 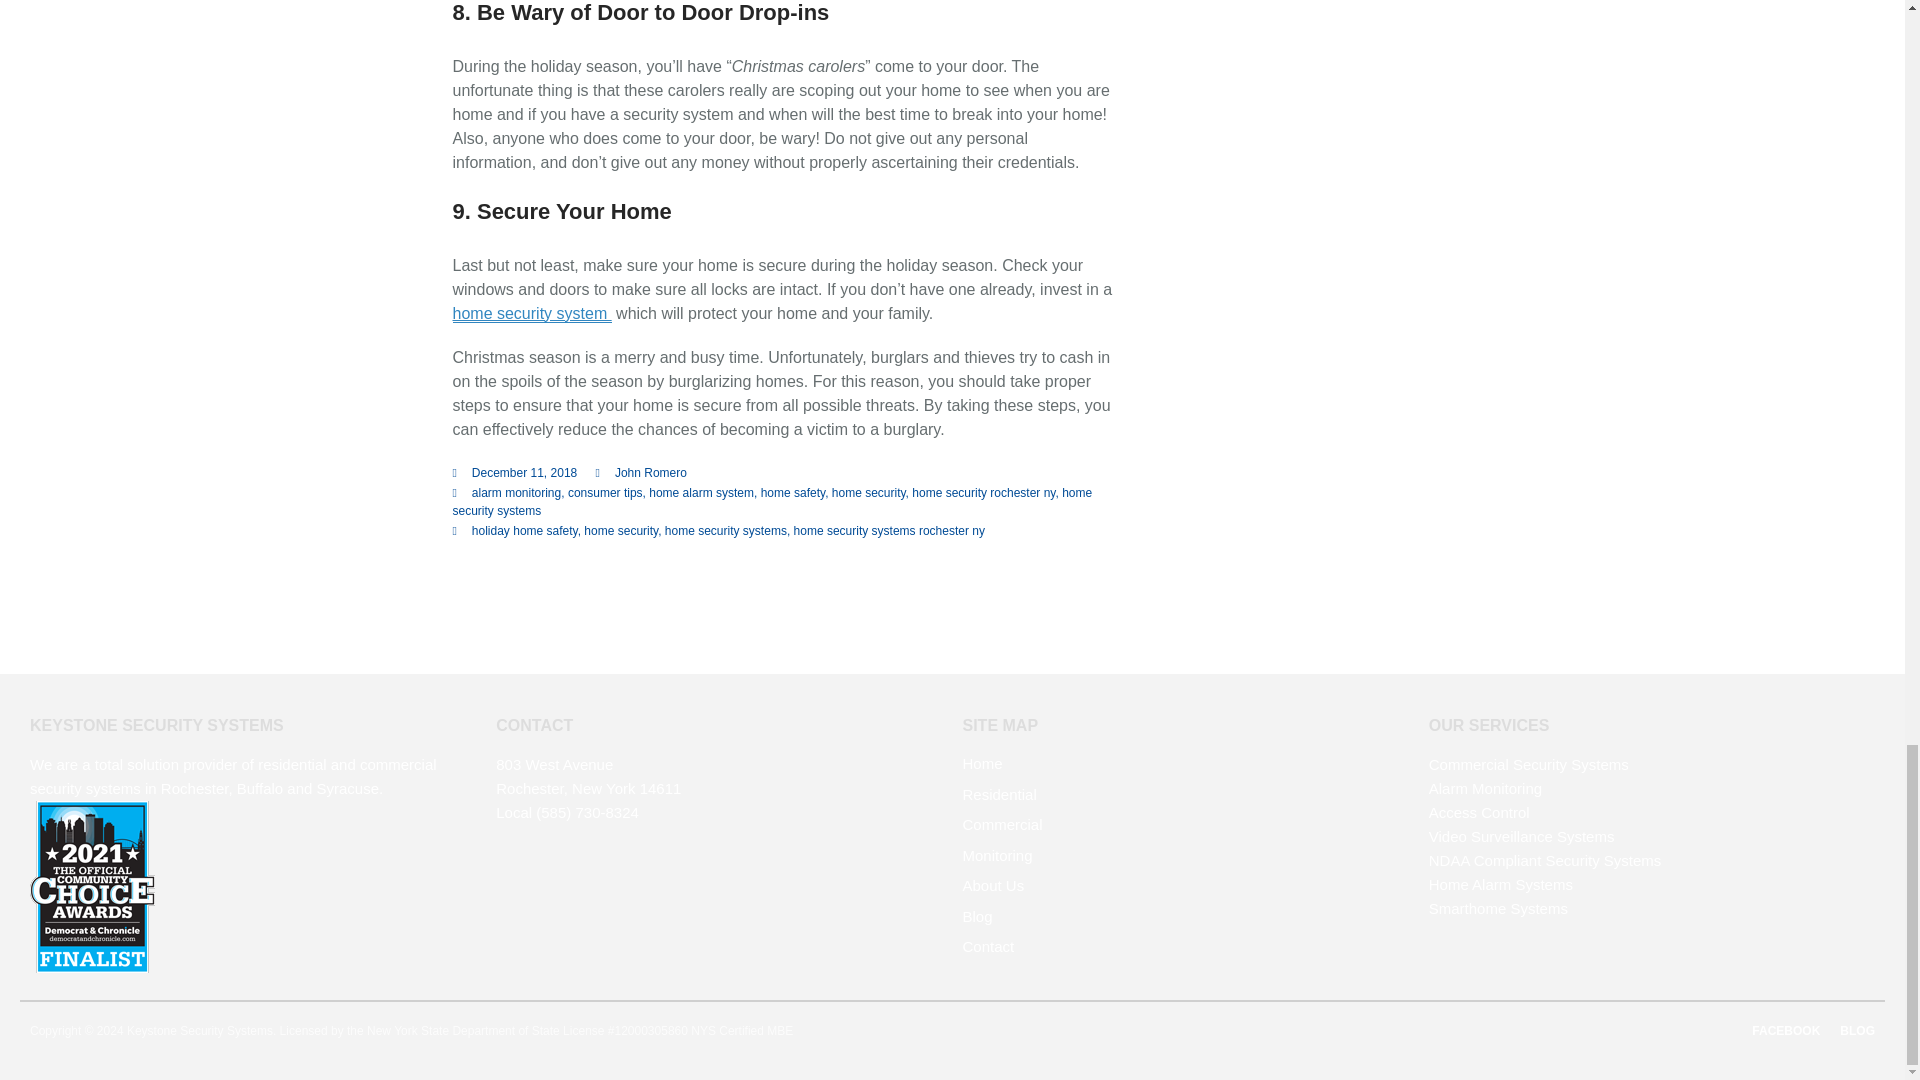 I want to click on View all posts tagged home security, so click(x=620, y=530).